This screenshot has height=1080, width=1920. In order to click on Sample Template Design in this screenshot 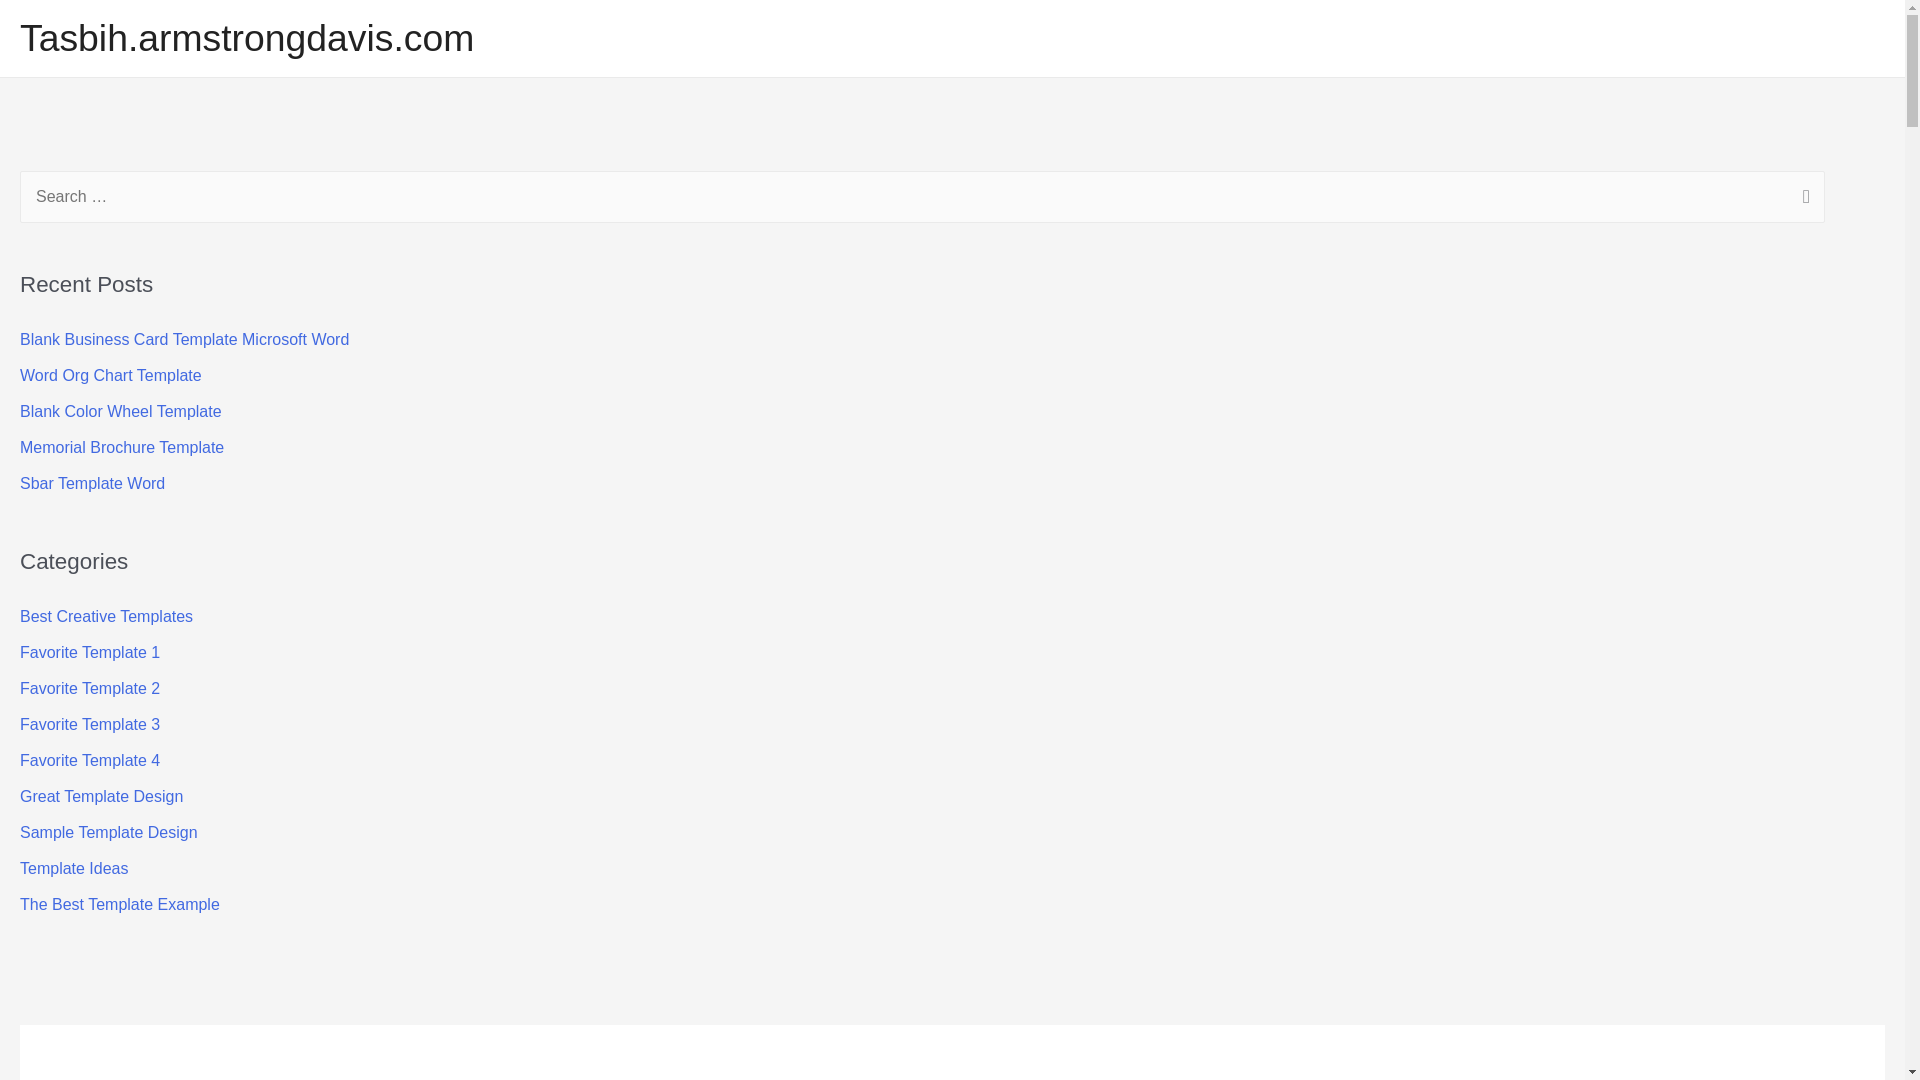, I will do `click(108, 832)`.